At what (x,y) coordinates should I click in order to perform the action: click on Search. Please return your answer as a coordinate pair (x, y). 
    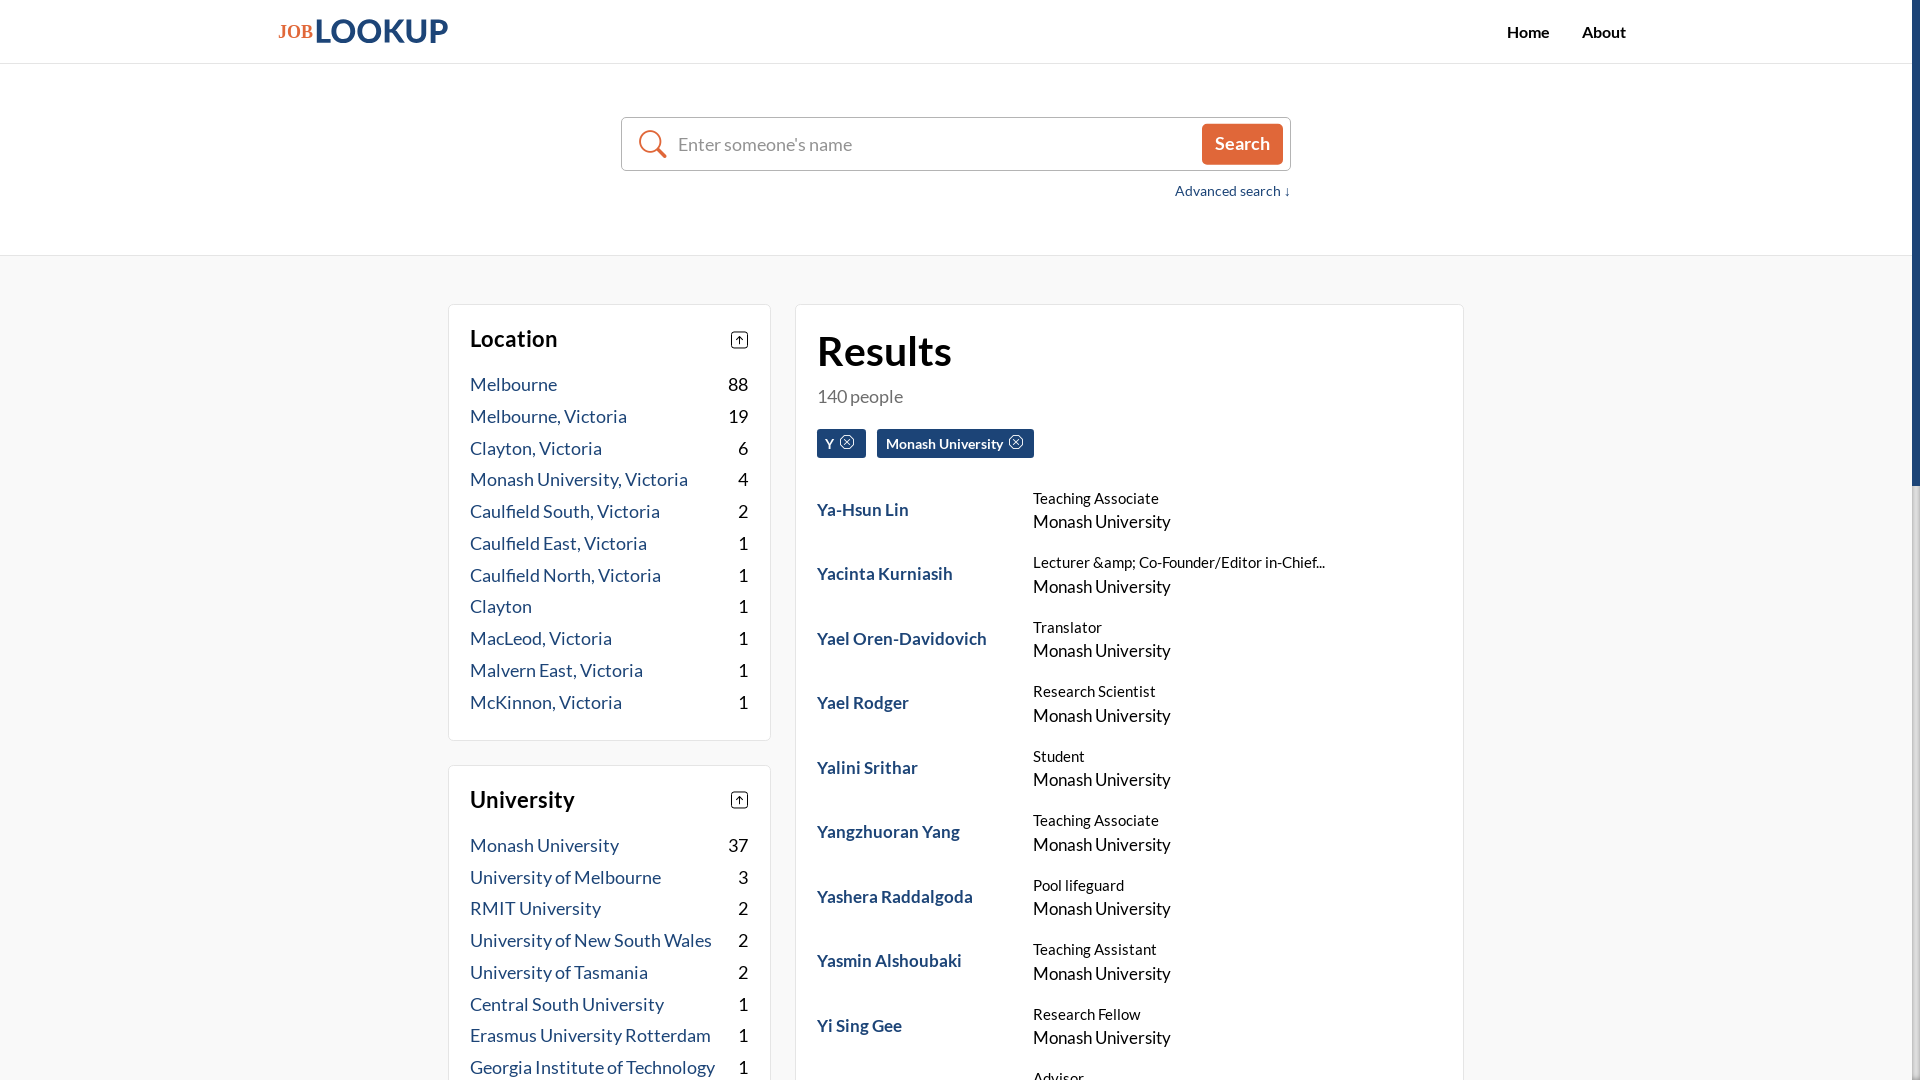
    Looking at the image, I should click on (1242, 144).